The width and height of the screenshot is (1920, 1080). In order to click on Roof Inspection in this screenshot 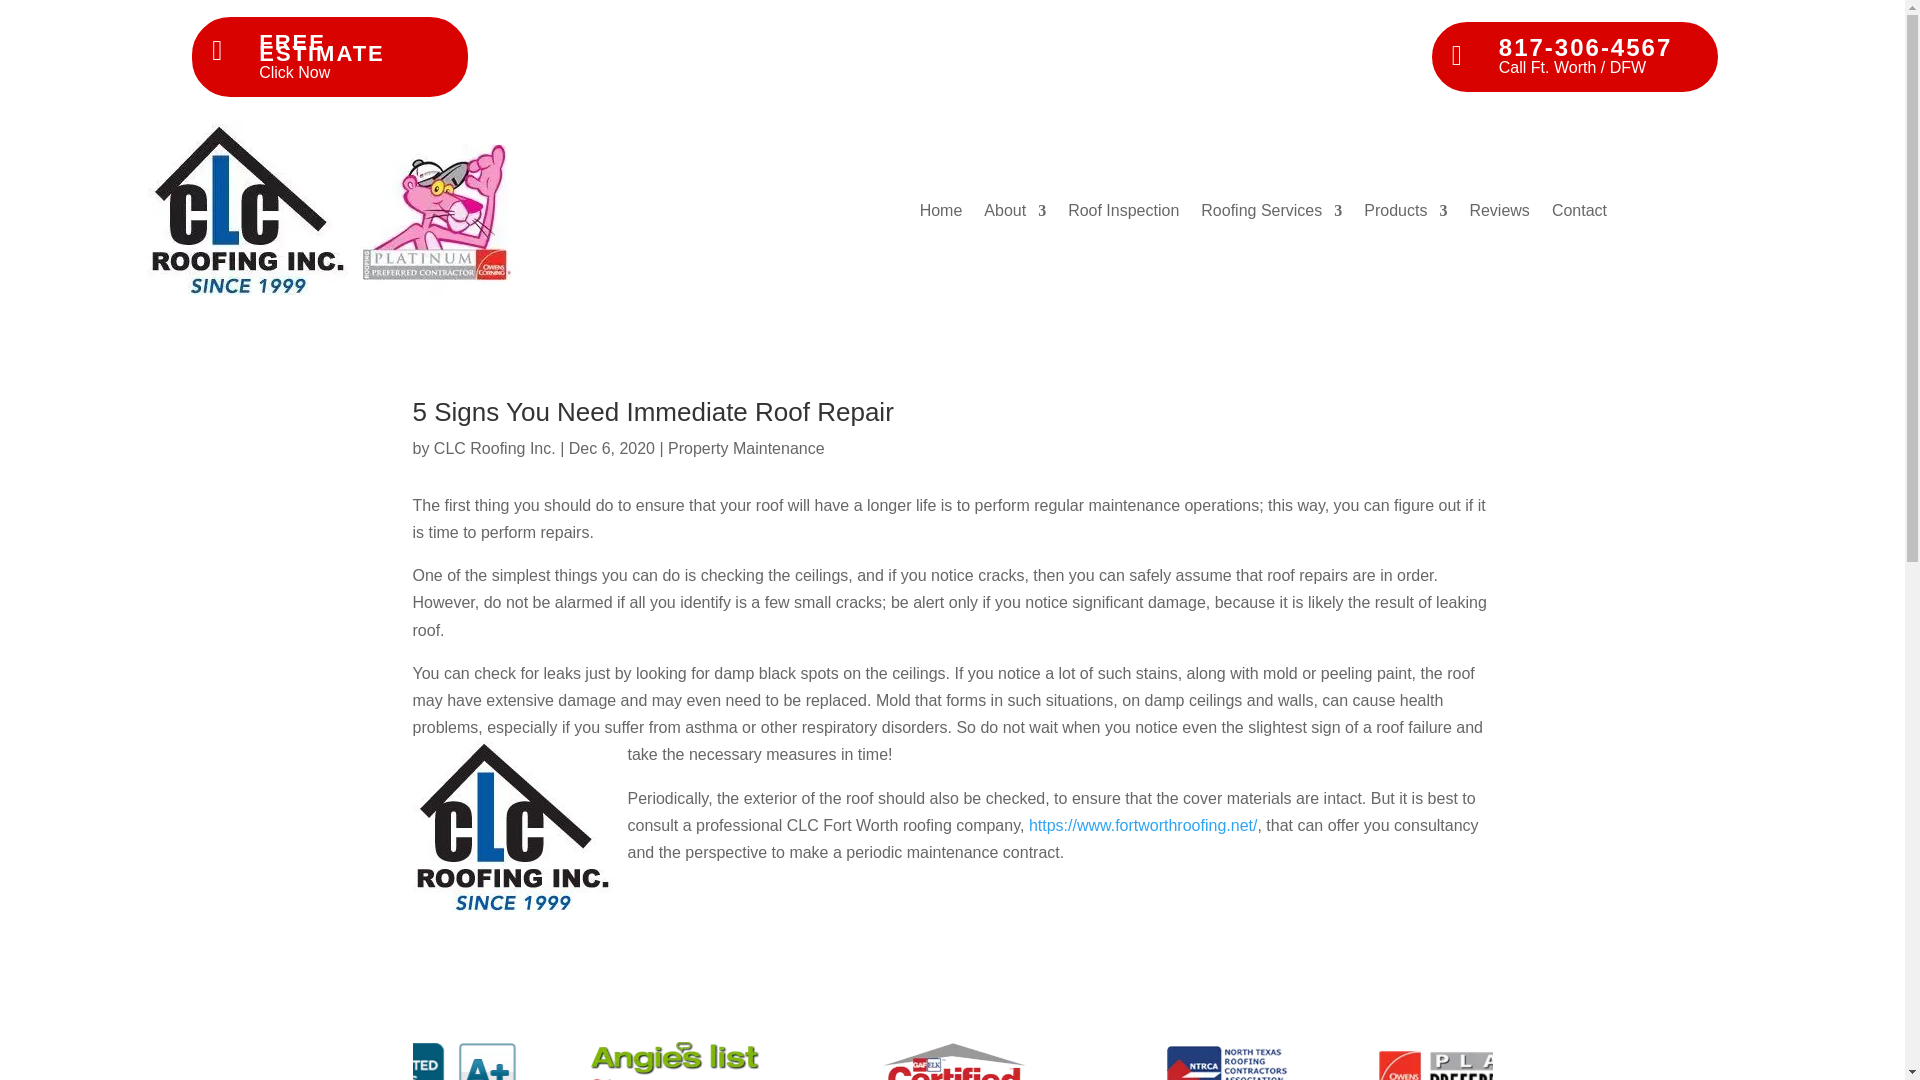, I will do `click(1122, 214)`.